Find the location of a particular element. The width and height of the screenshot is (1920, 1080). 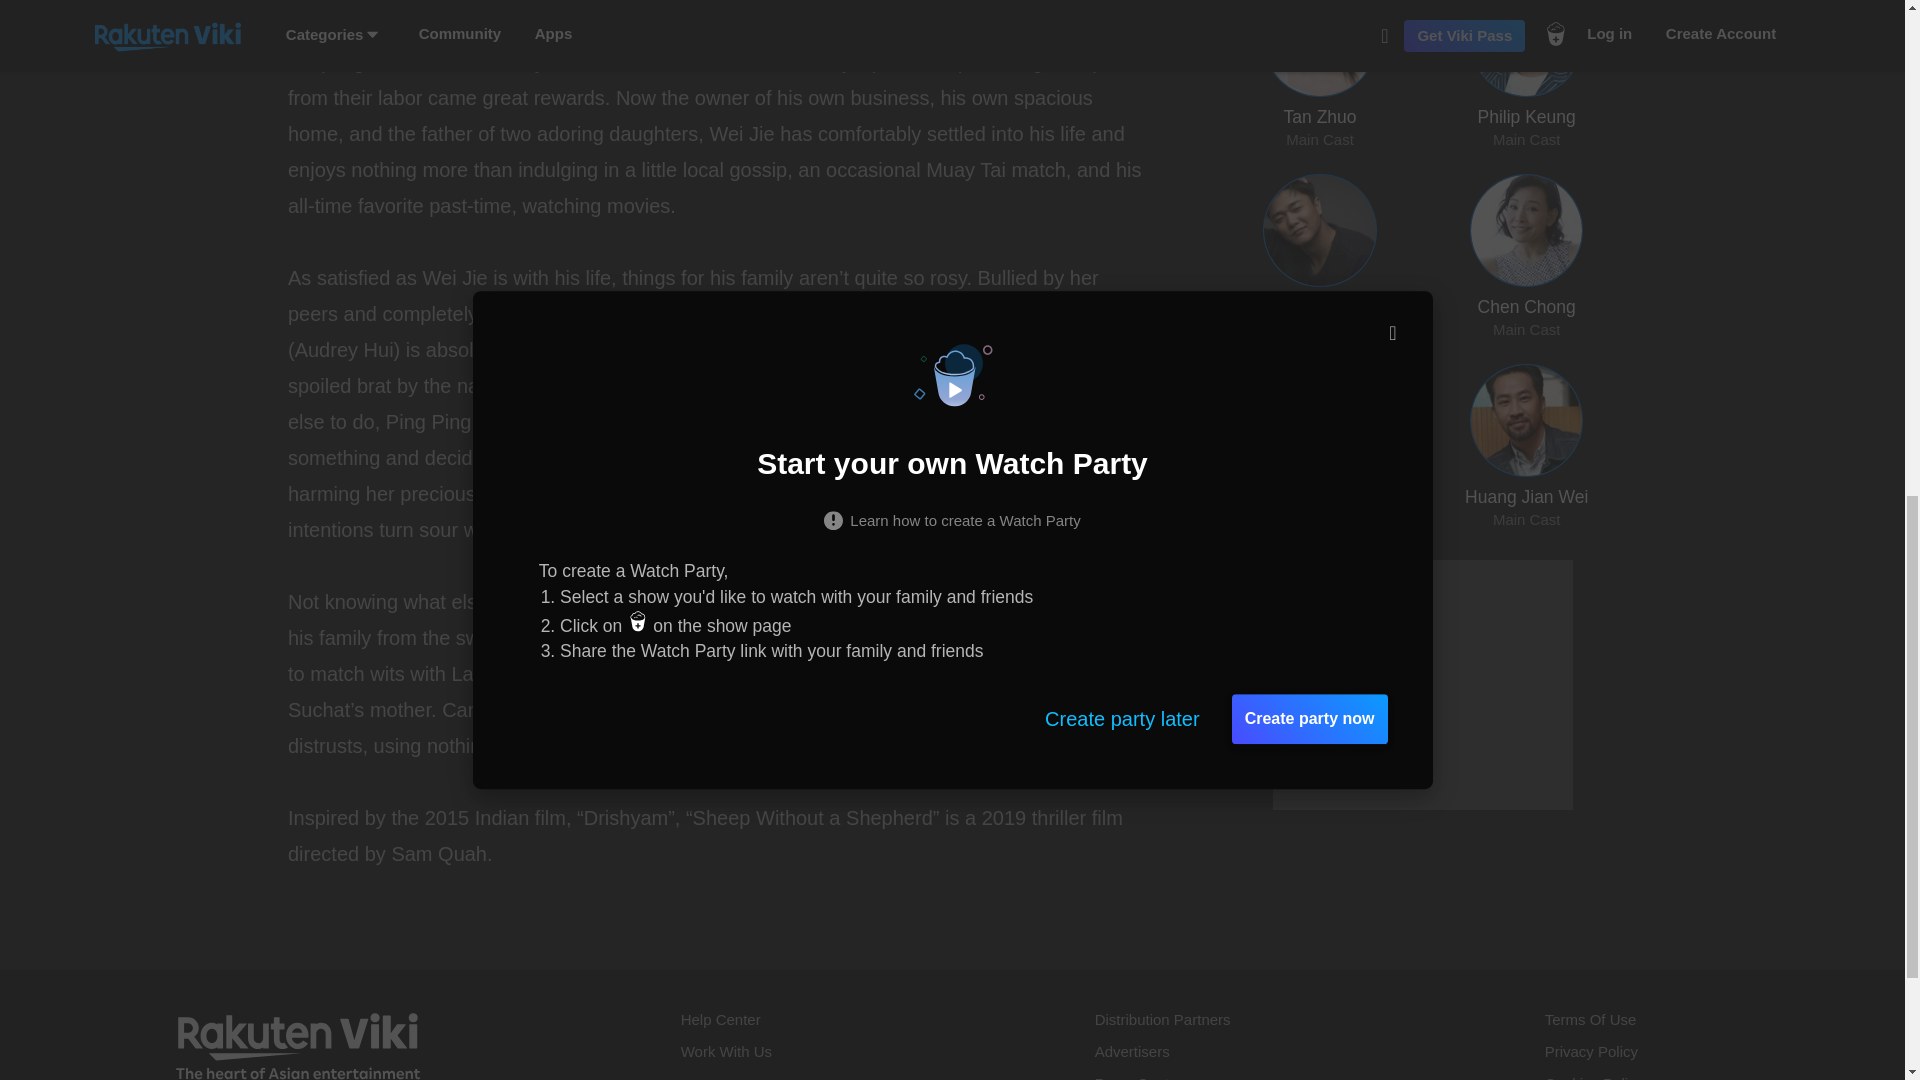

Tan Zhuo is located at coordinates (717, 0).